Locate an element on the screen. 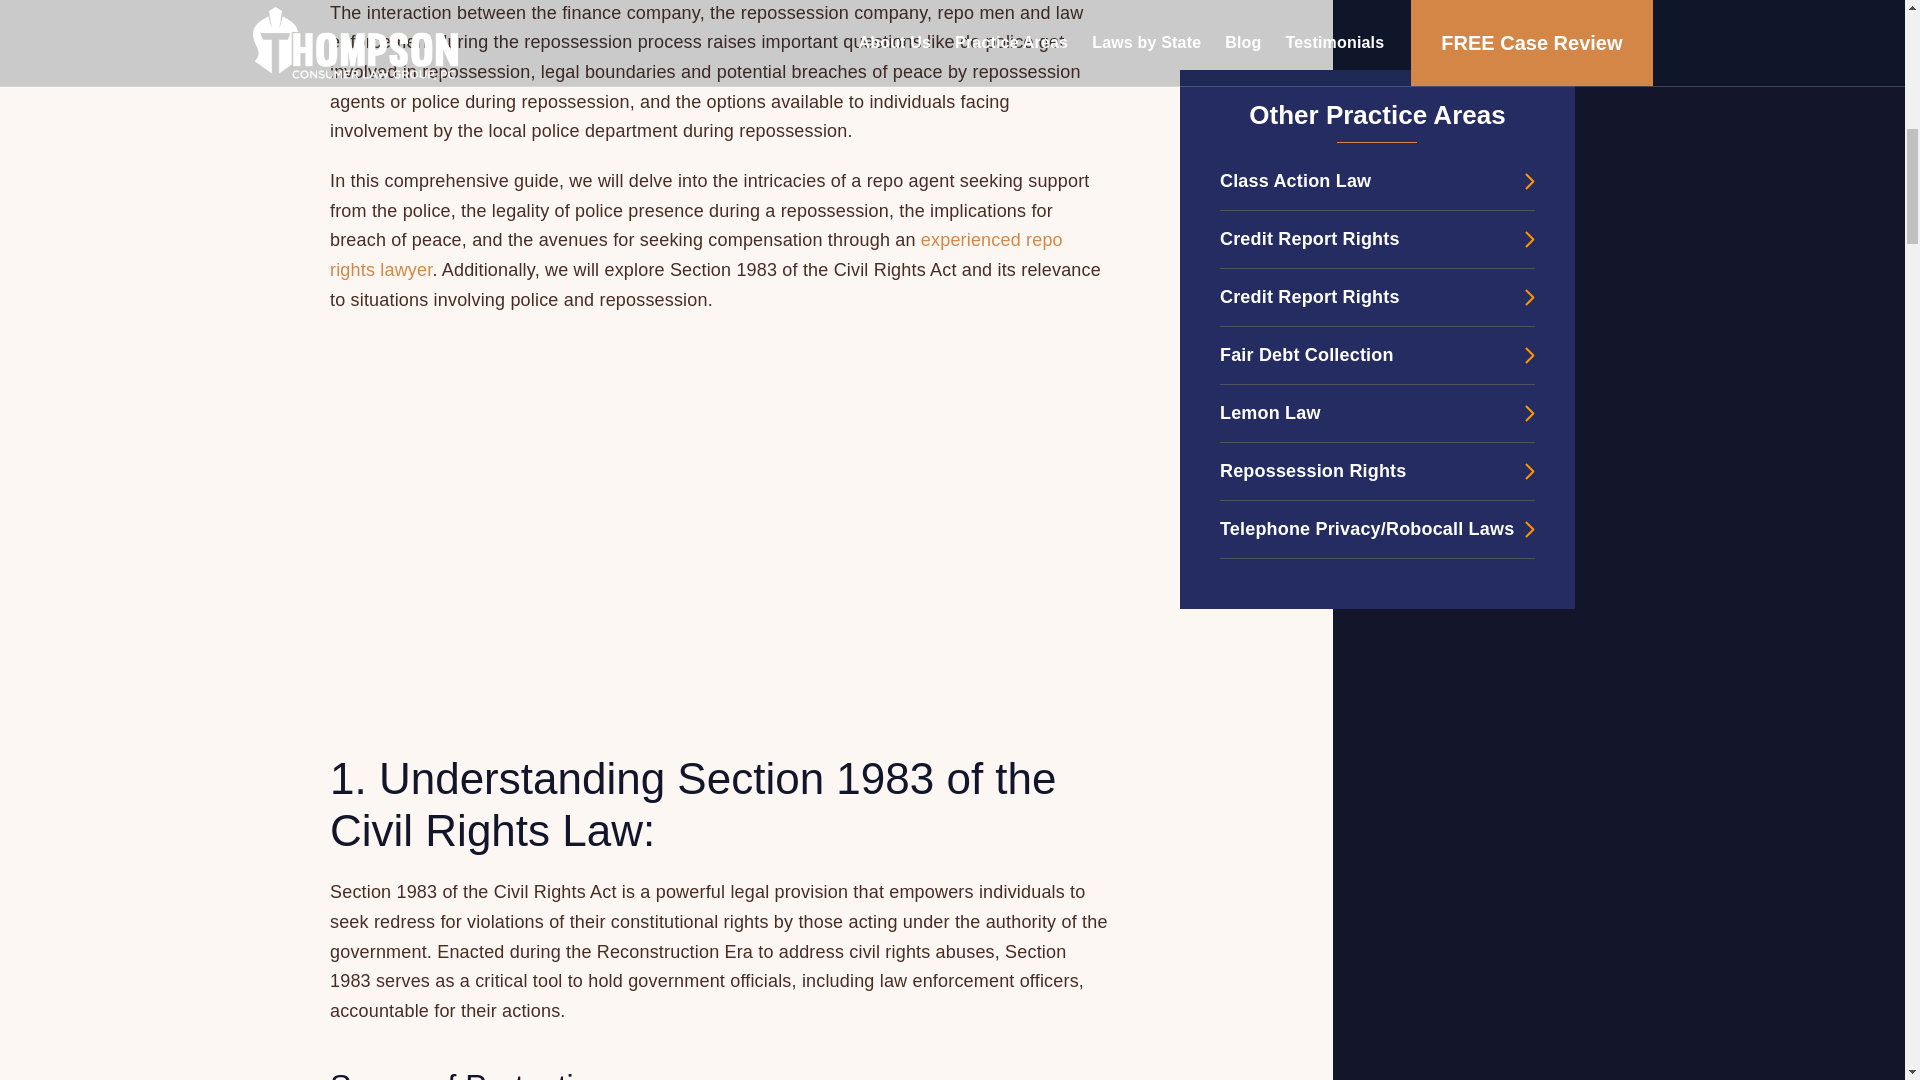 This screenshot has width=1920, height=1080. Go To Repossession Rights Page is located at coordinates (1376, 130).